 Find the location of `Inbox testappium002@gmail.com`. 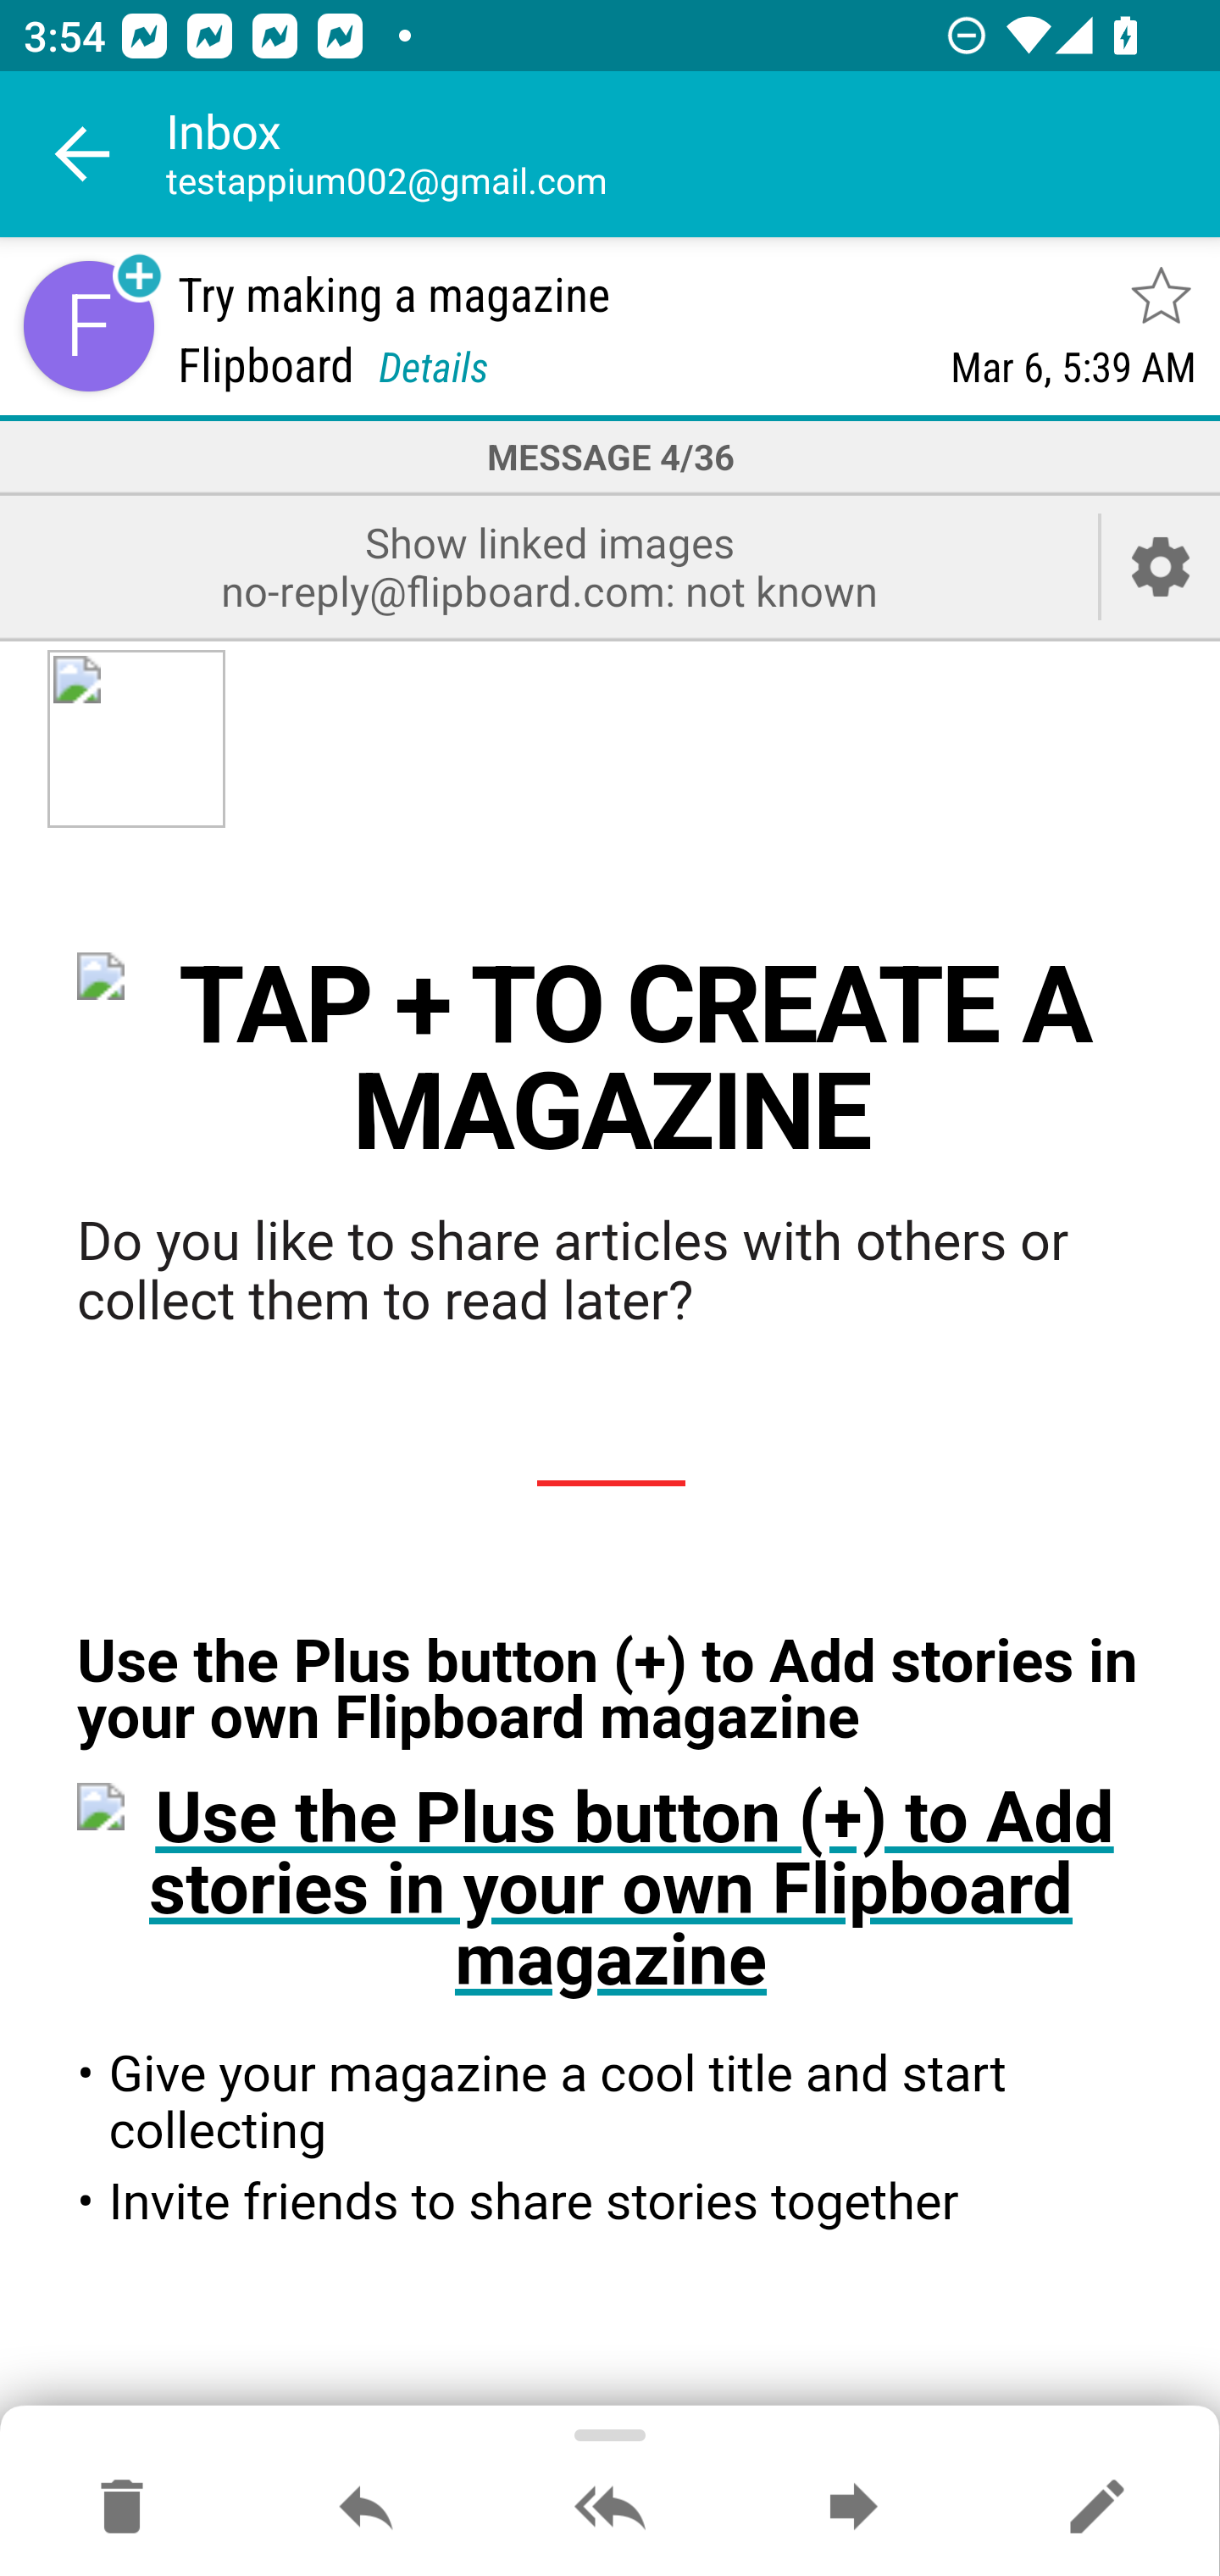

Inbox testappium002@gmail.com is located at coordinates (693, 154).